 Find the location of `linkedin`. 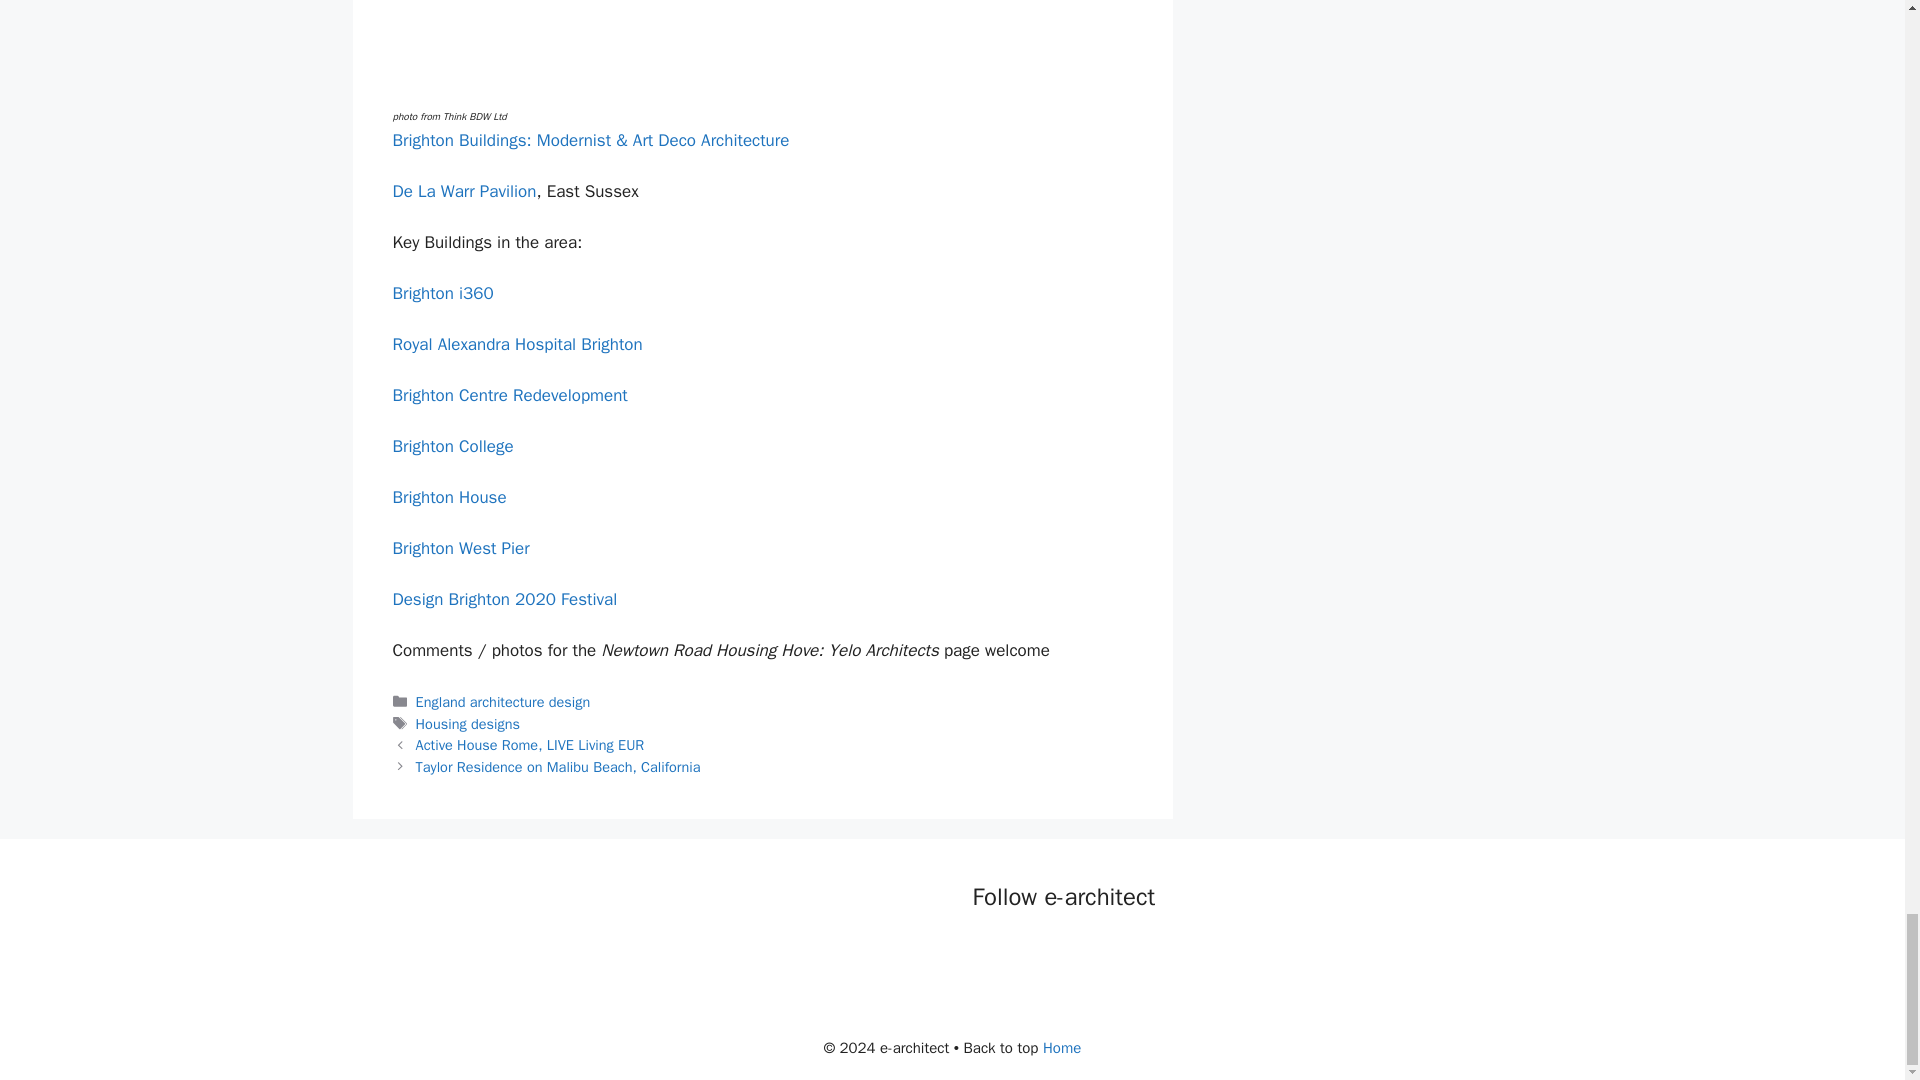

linkedin is located at coordinates (1070, 952).